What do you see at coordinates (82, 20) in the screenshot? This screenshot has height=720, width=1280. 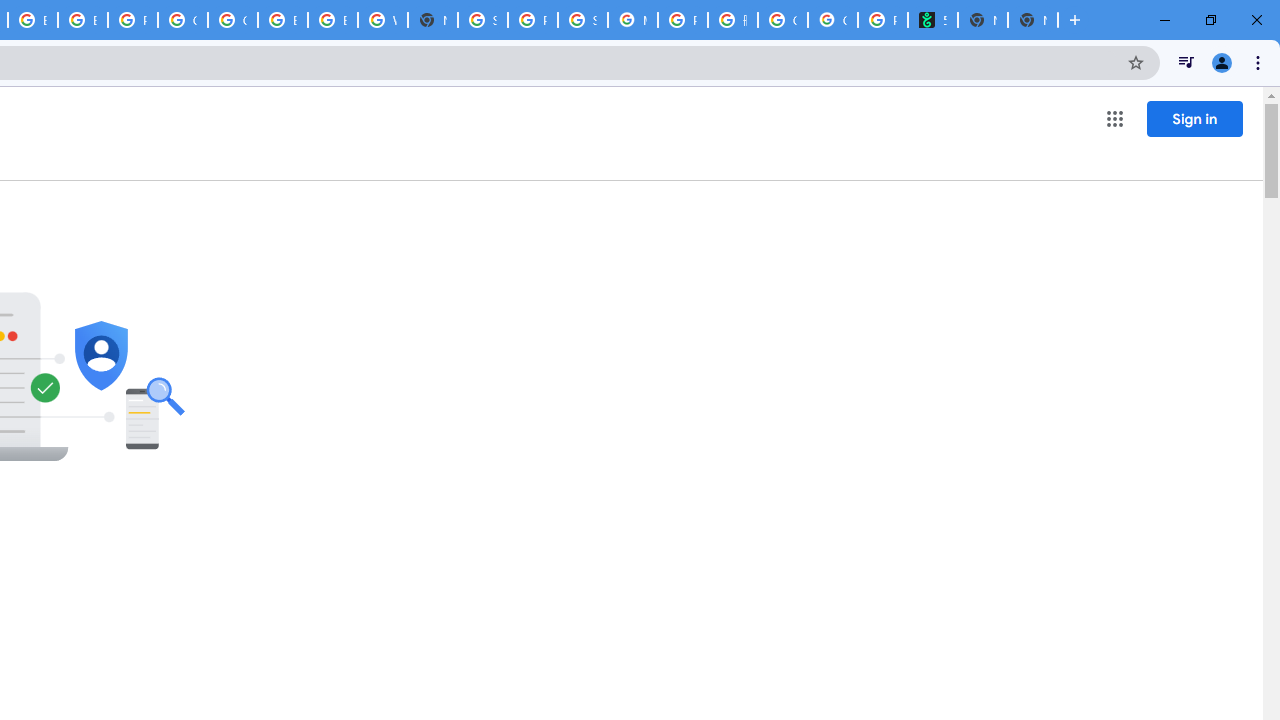 I see `Browse Chrome as a guest - Computer - Google Chrome Help` at bounding box center [82, 20].